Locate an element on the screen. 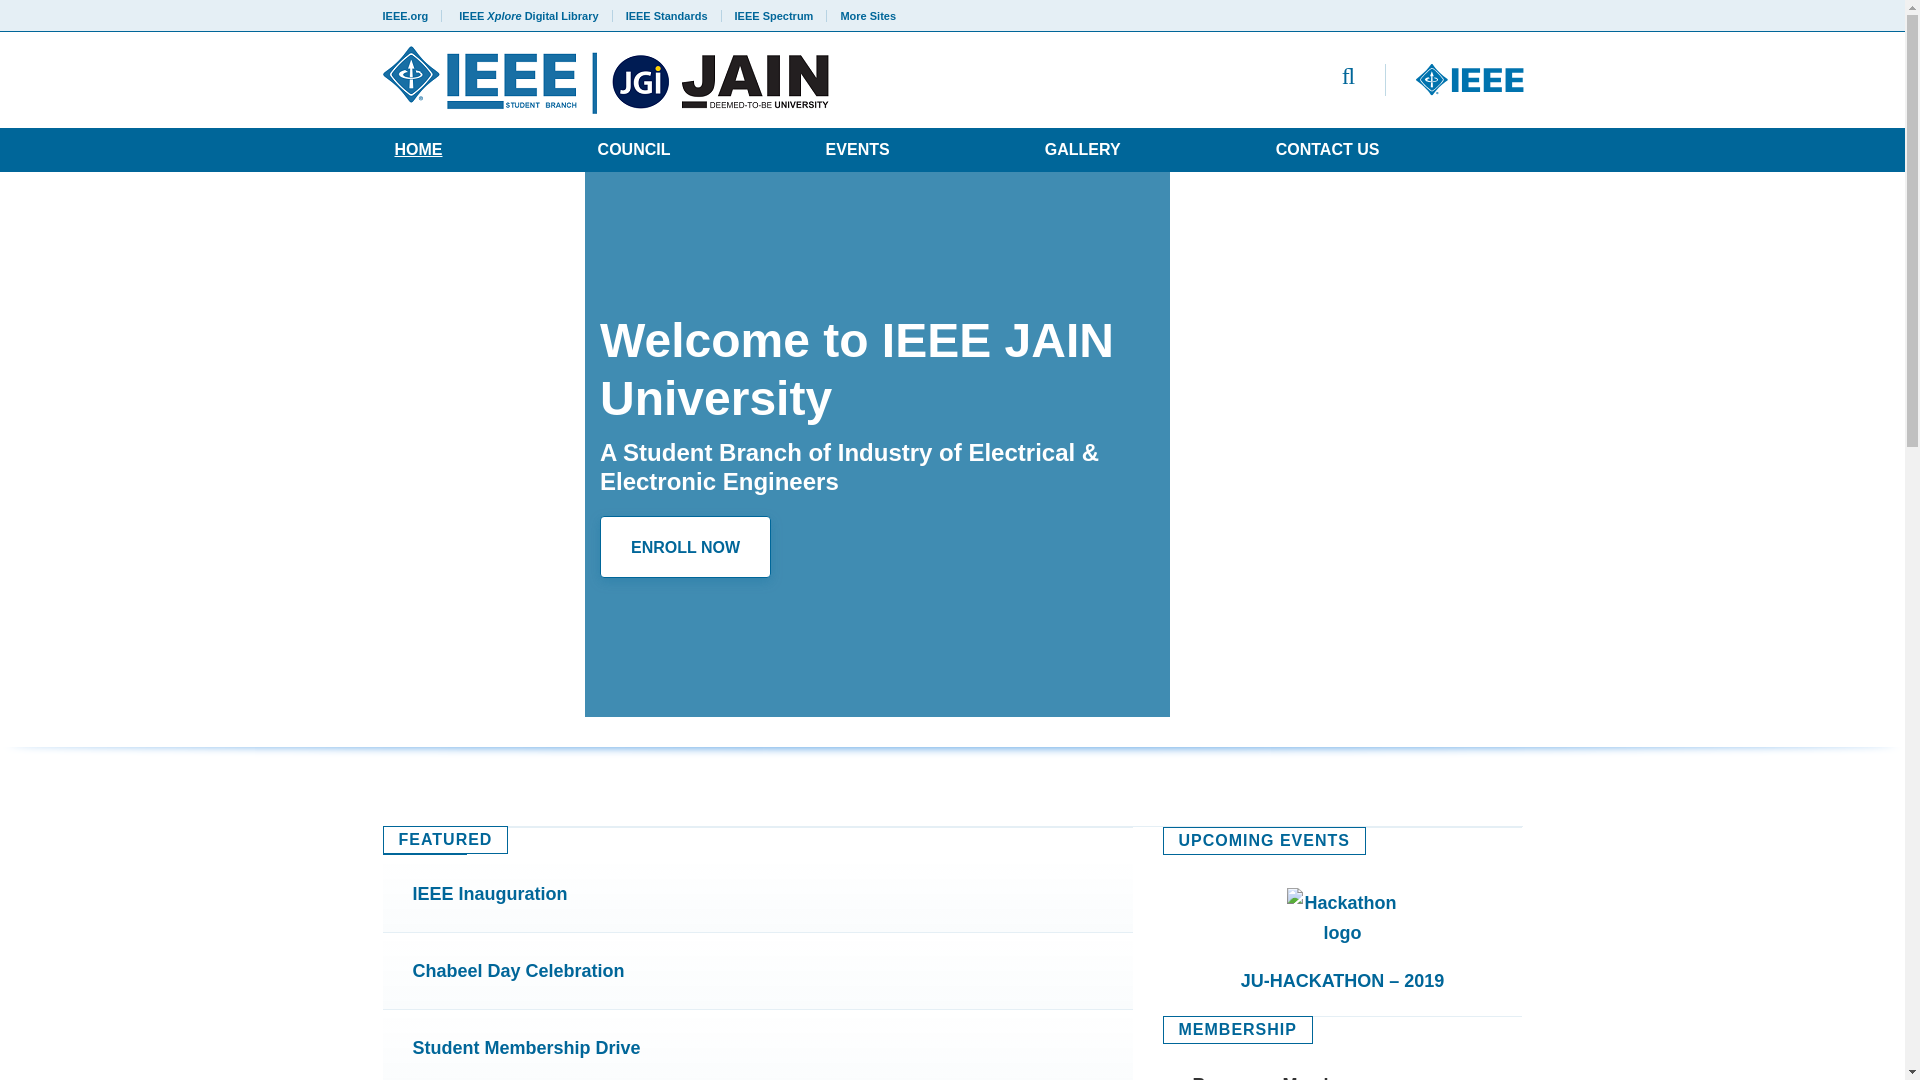  3 is located at coordinates (192, 677).